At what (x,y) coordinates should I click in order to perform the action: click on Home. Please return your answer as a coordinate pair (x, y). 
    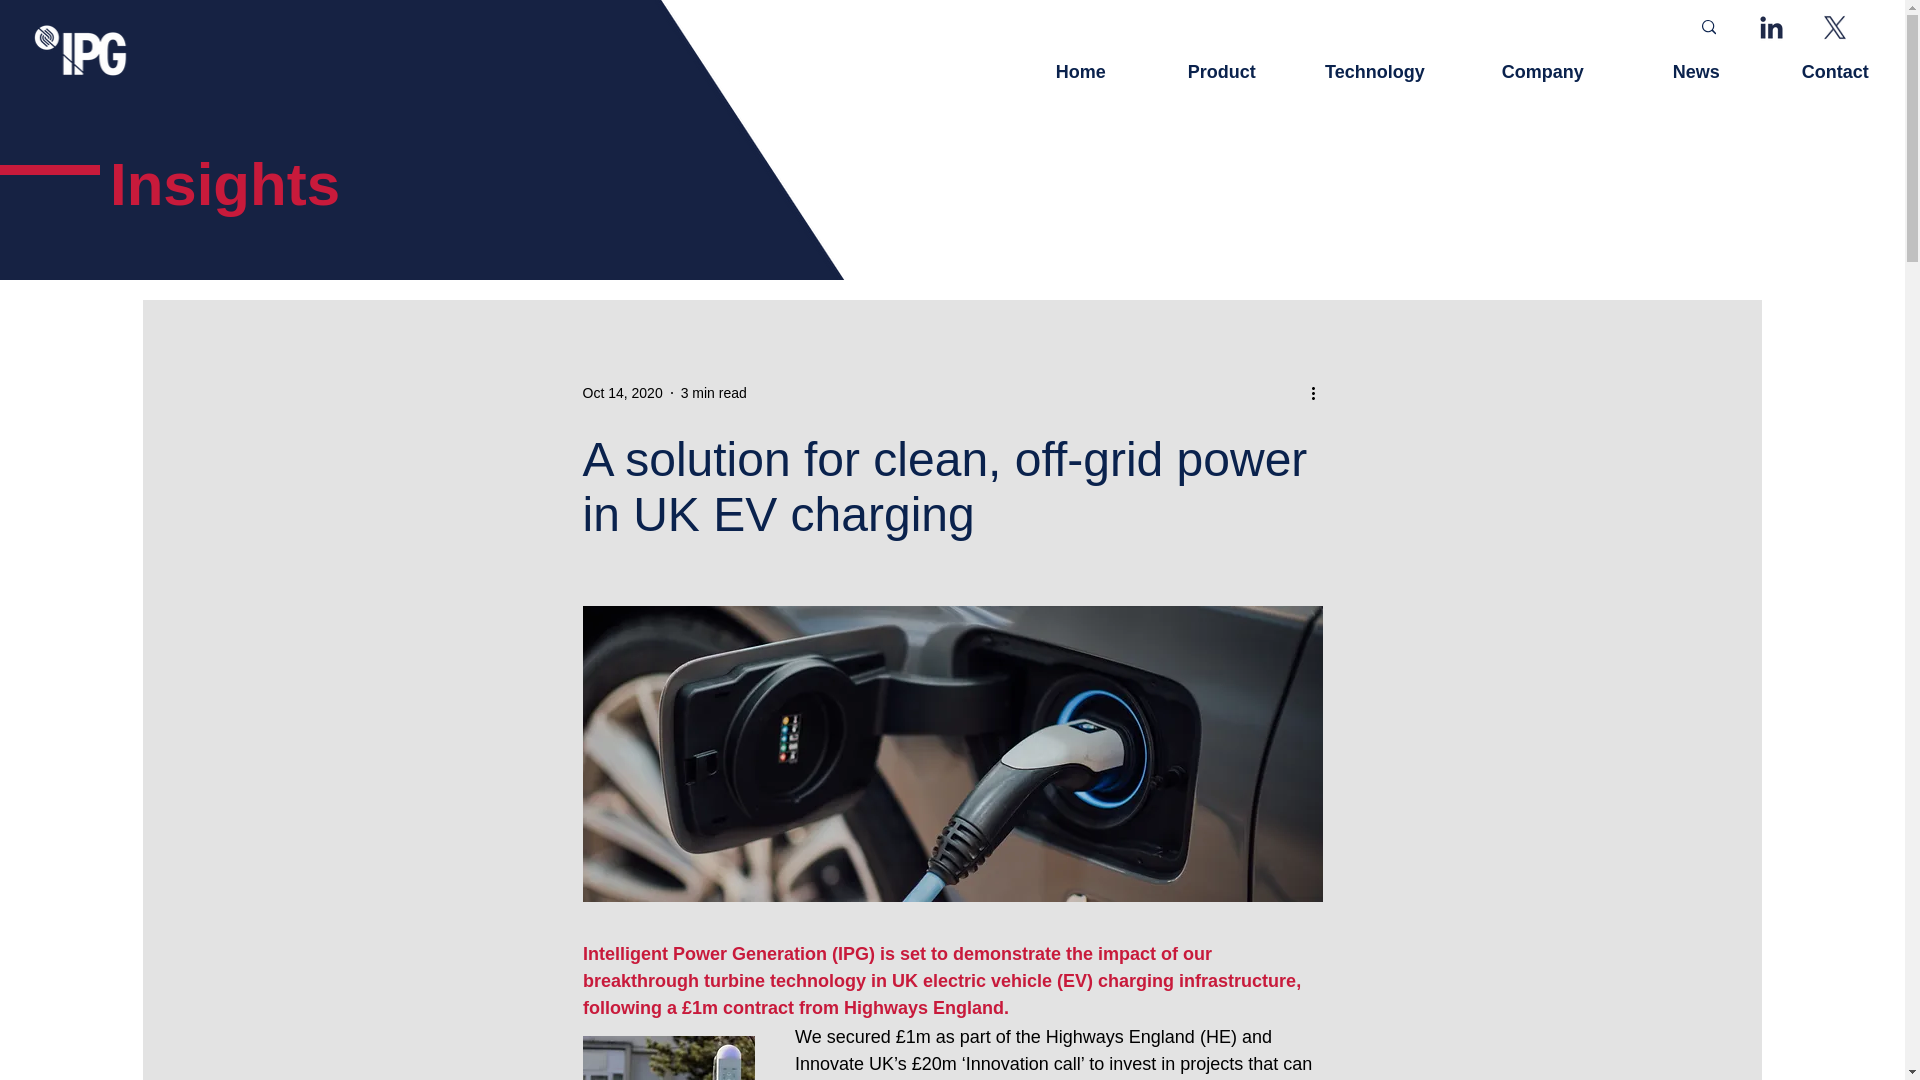
    Looking at the image, I should click on (1051, 72).